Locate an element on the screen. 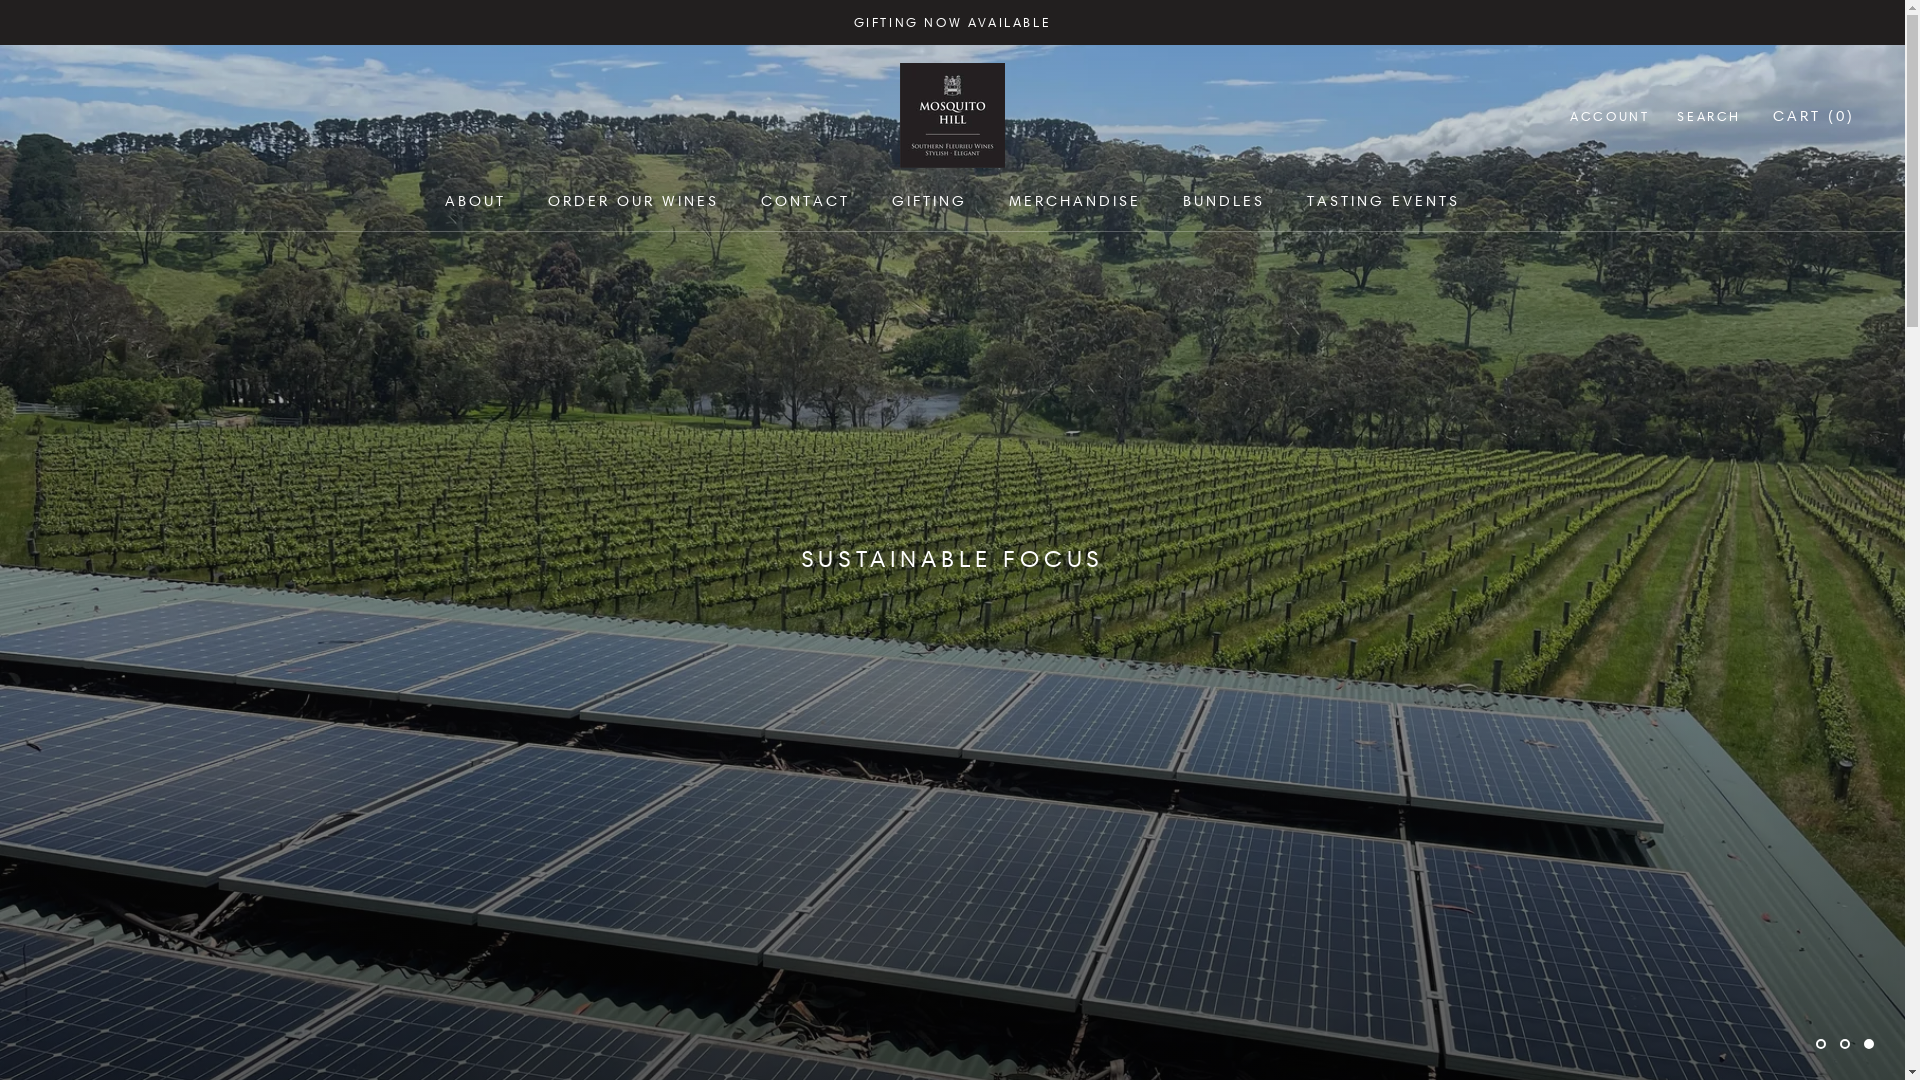 Image resolution: width=1920 pixels, height=1080 pixels. GIFTING
GIFTING is located at coordinates (930, 201).